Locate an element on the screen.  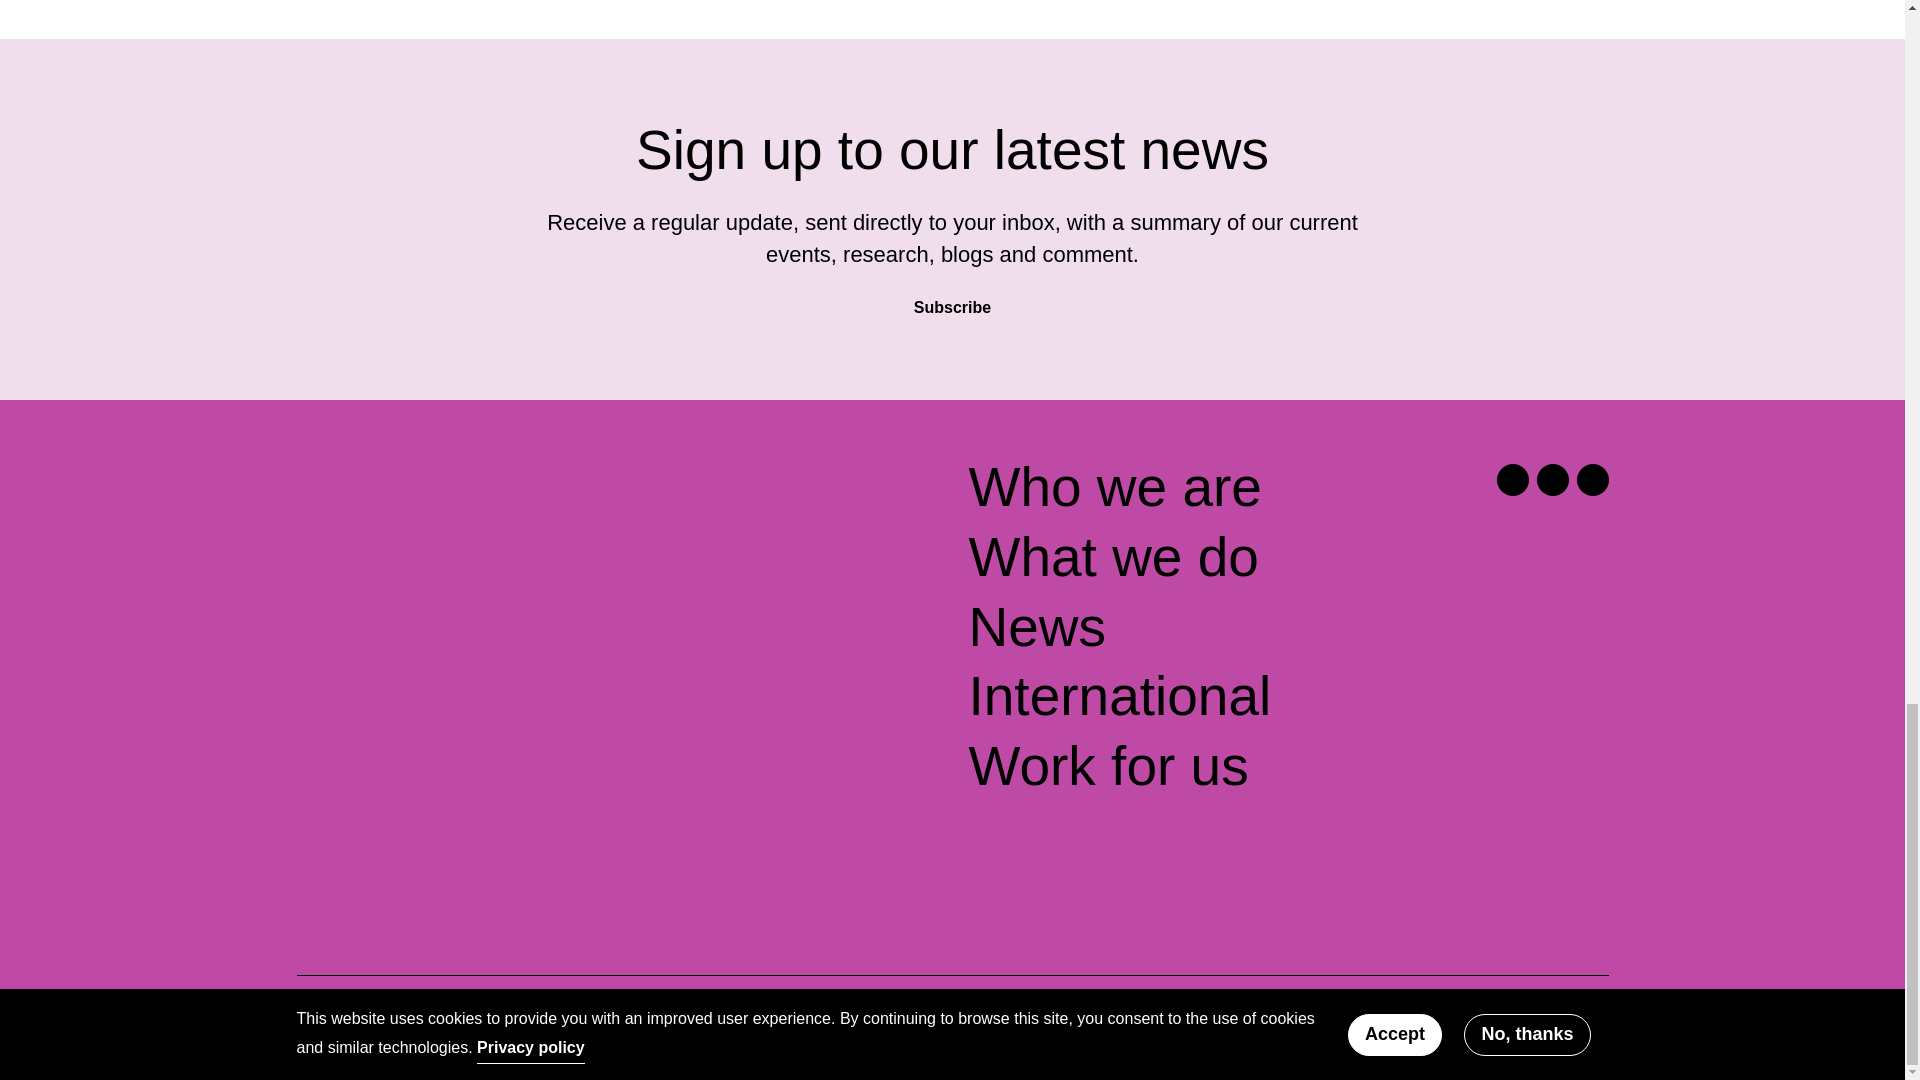
Return to the homepage is located at coordinates (454, 496).